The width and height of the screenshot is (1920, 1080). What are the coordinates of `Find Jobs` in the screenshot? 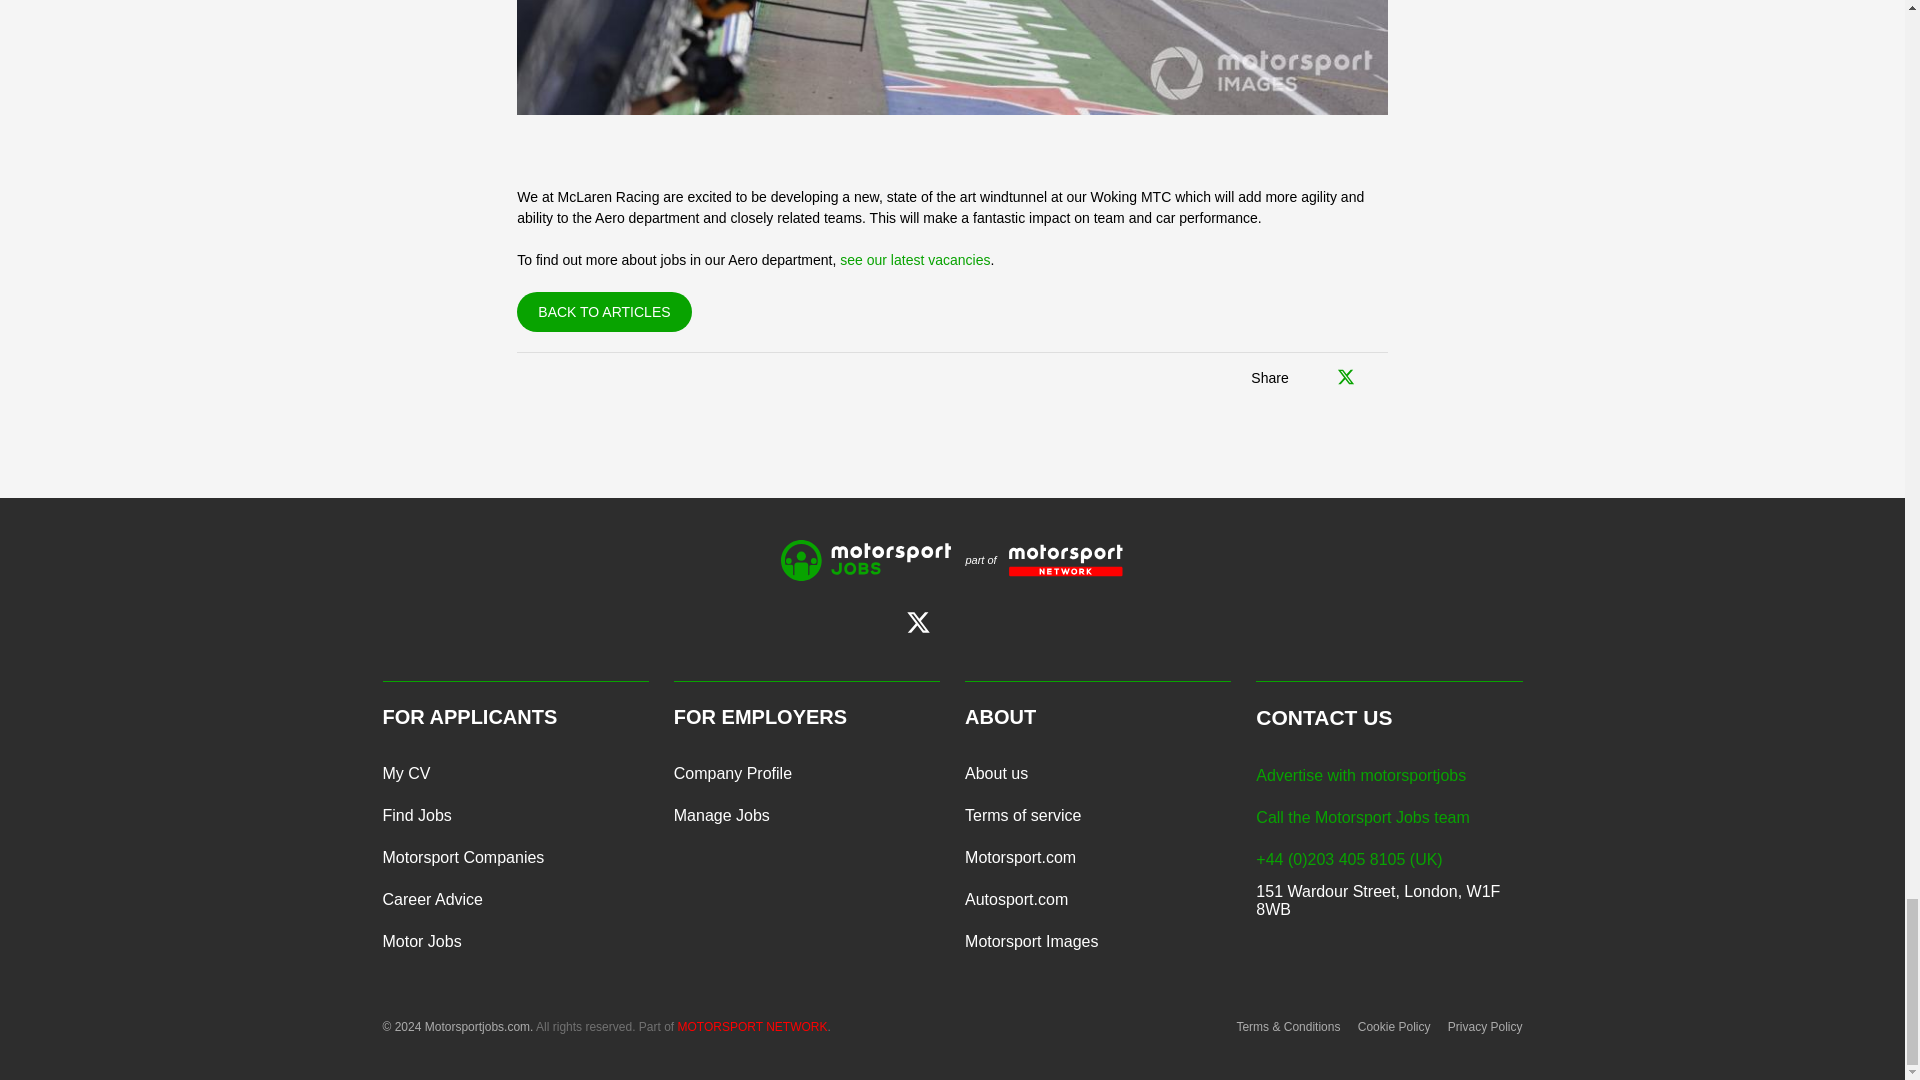 It's located at (416, 816).